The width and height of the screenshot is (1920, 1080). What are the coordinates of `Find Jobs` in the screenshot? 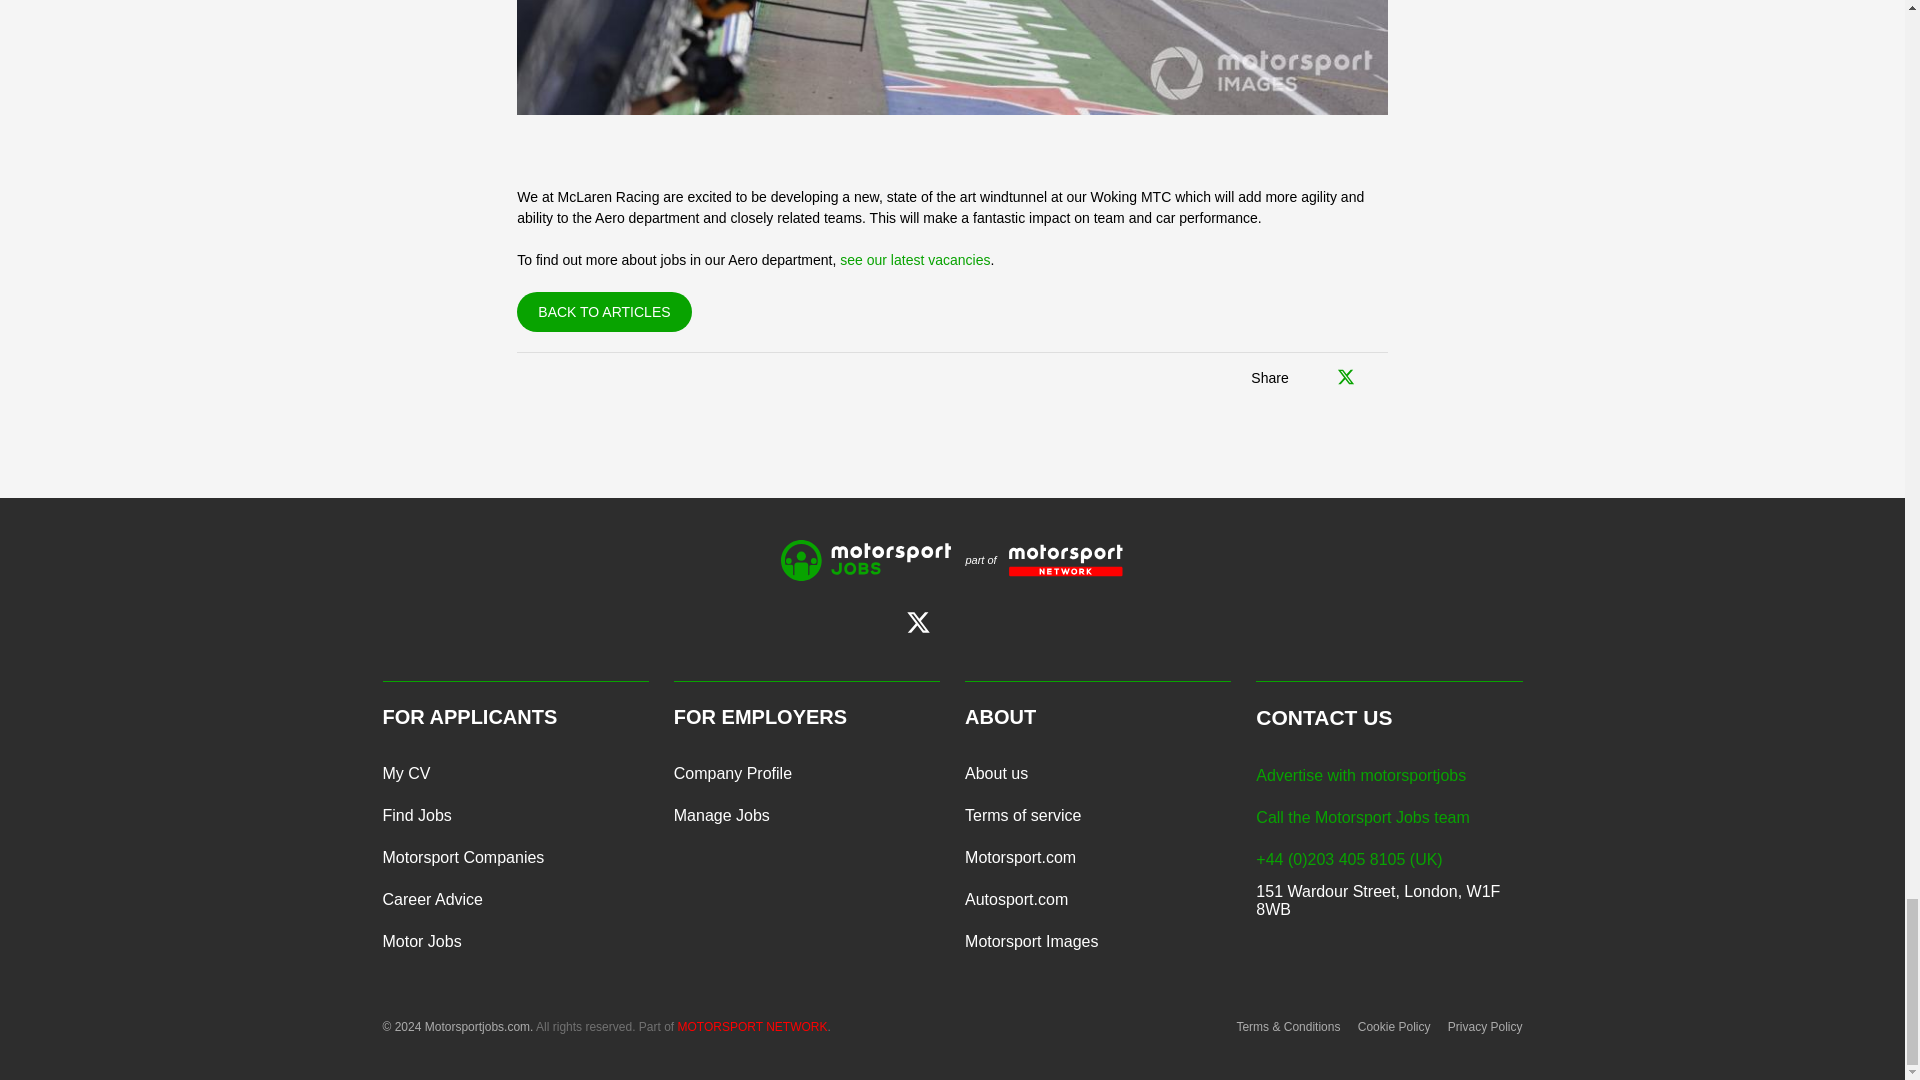 It's located at (416, 816).